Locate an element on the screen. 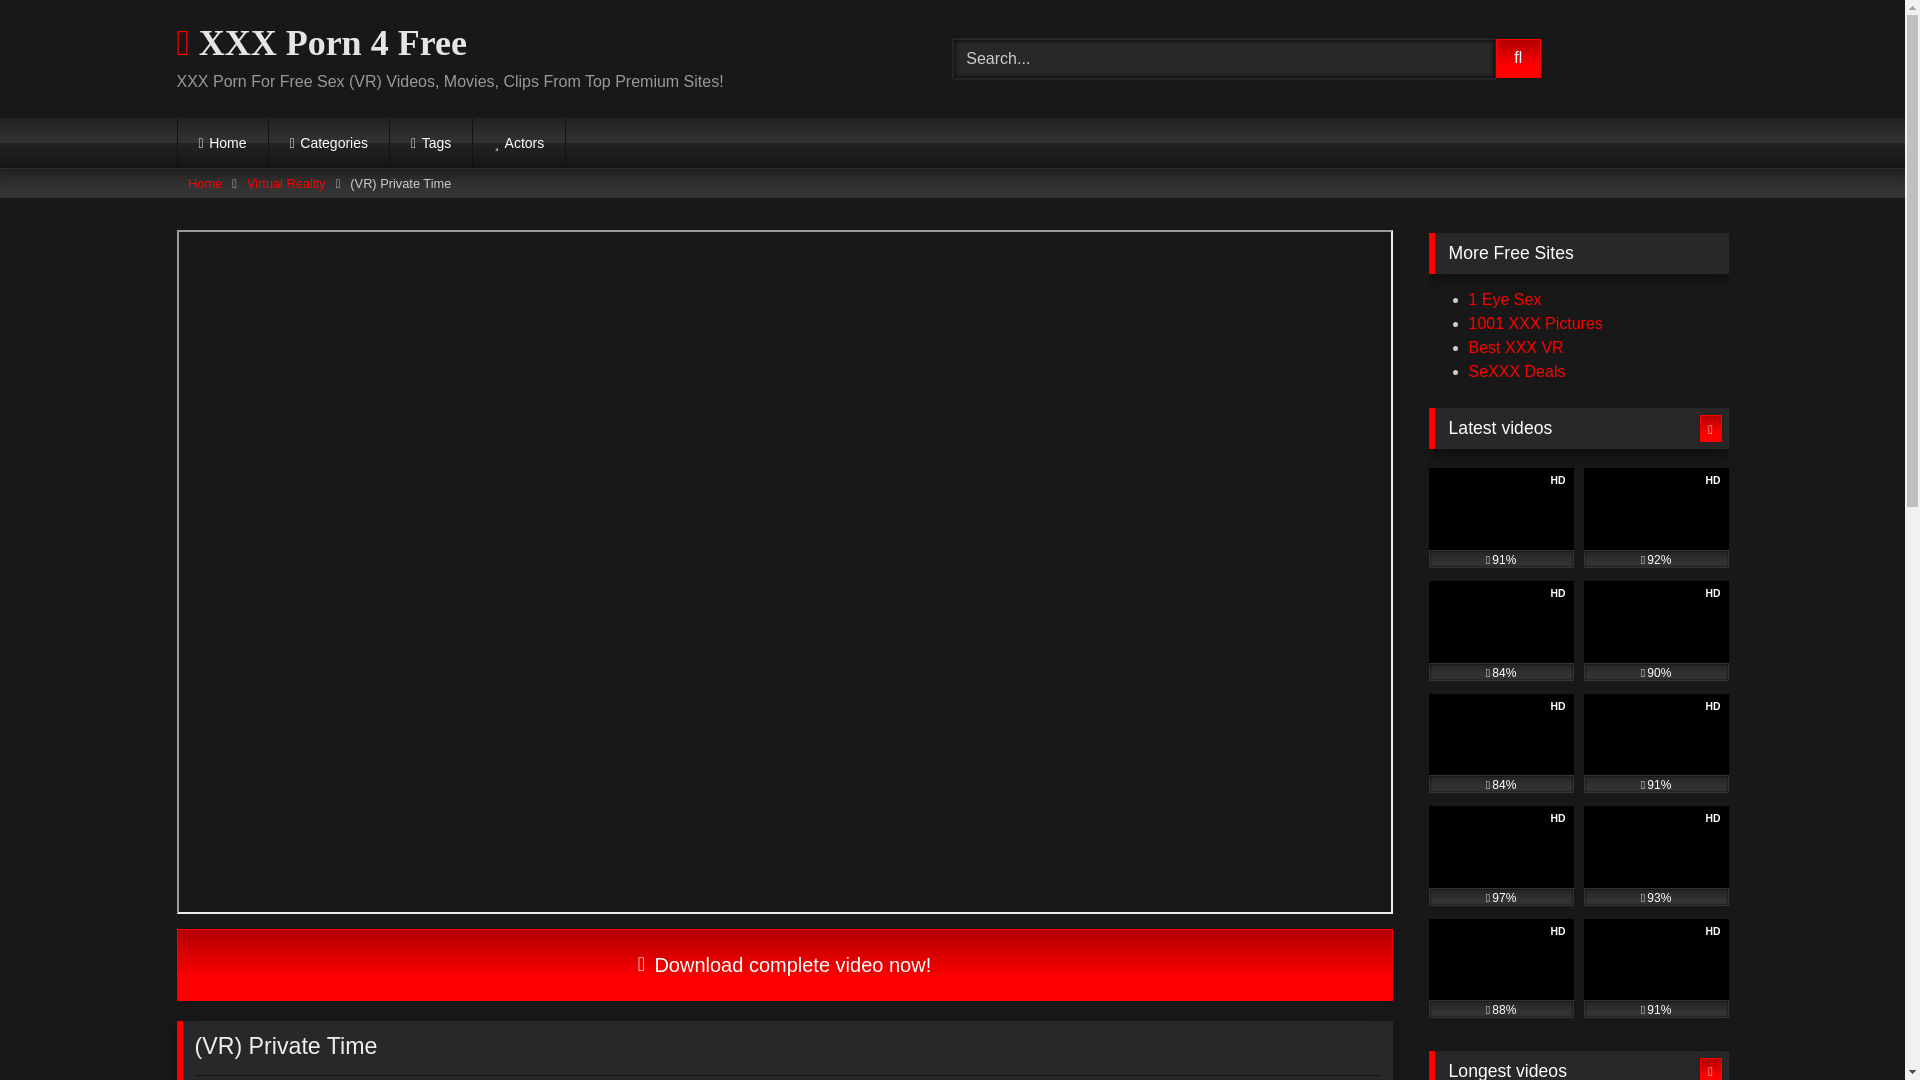 The image size is (1920, 1080). Categories is located at coordinates (328, 142).